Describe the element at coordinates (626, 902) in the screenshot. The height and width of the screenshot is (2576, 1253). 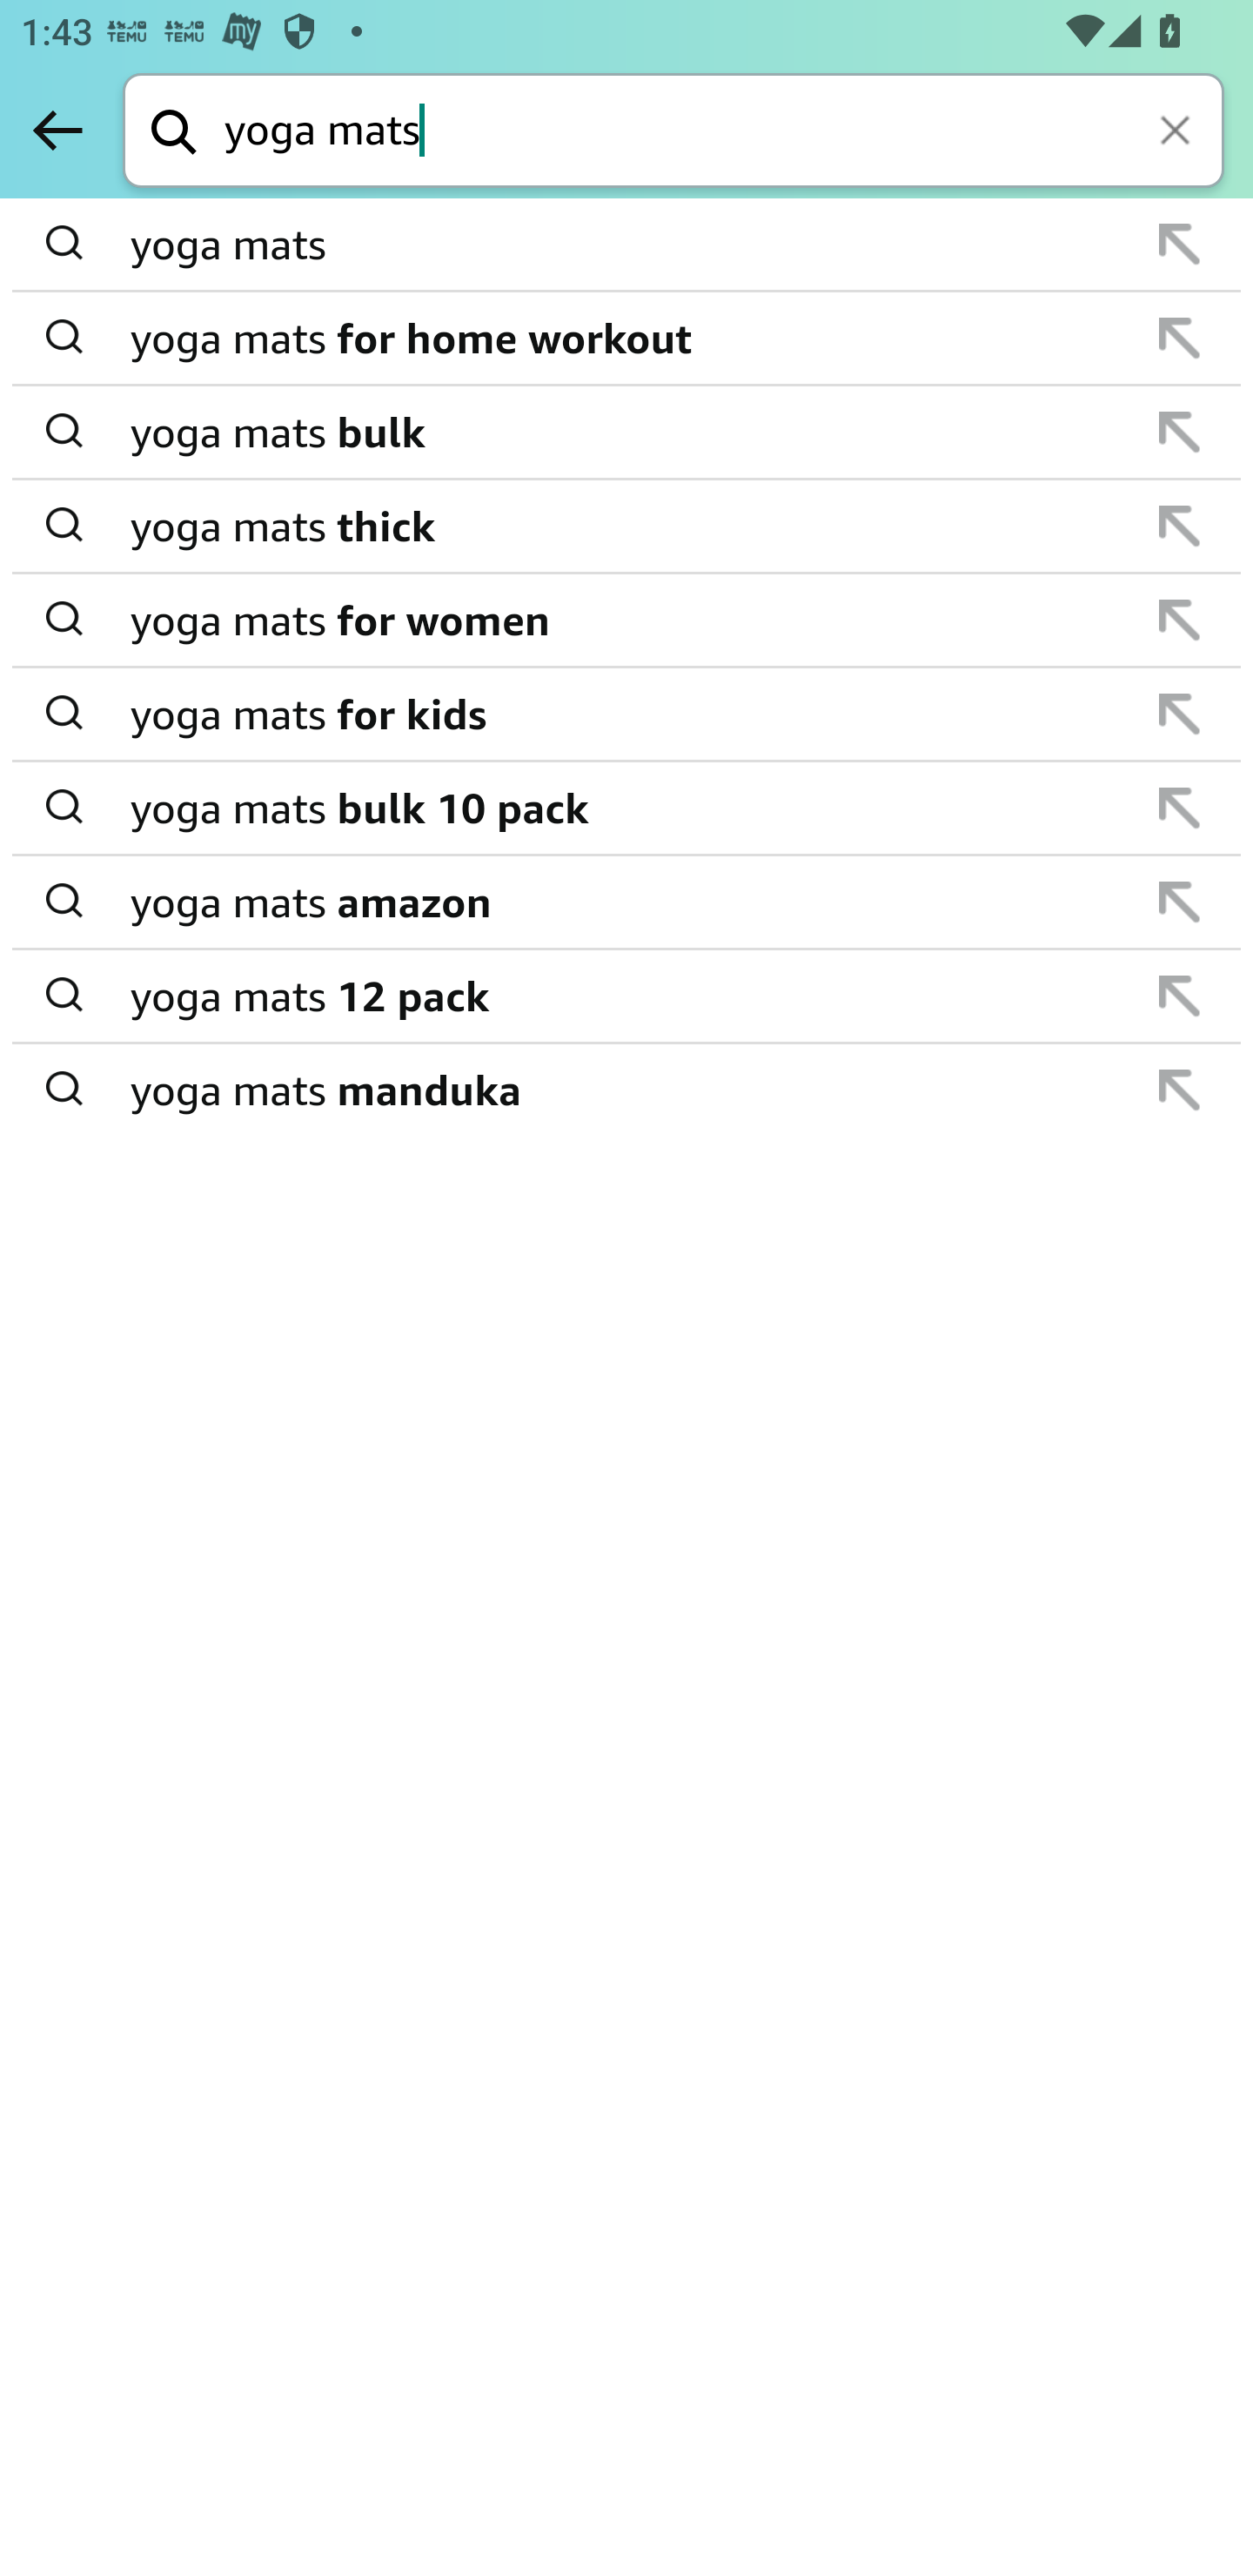
I see `append suggestion yoga mats amazon` at that location.